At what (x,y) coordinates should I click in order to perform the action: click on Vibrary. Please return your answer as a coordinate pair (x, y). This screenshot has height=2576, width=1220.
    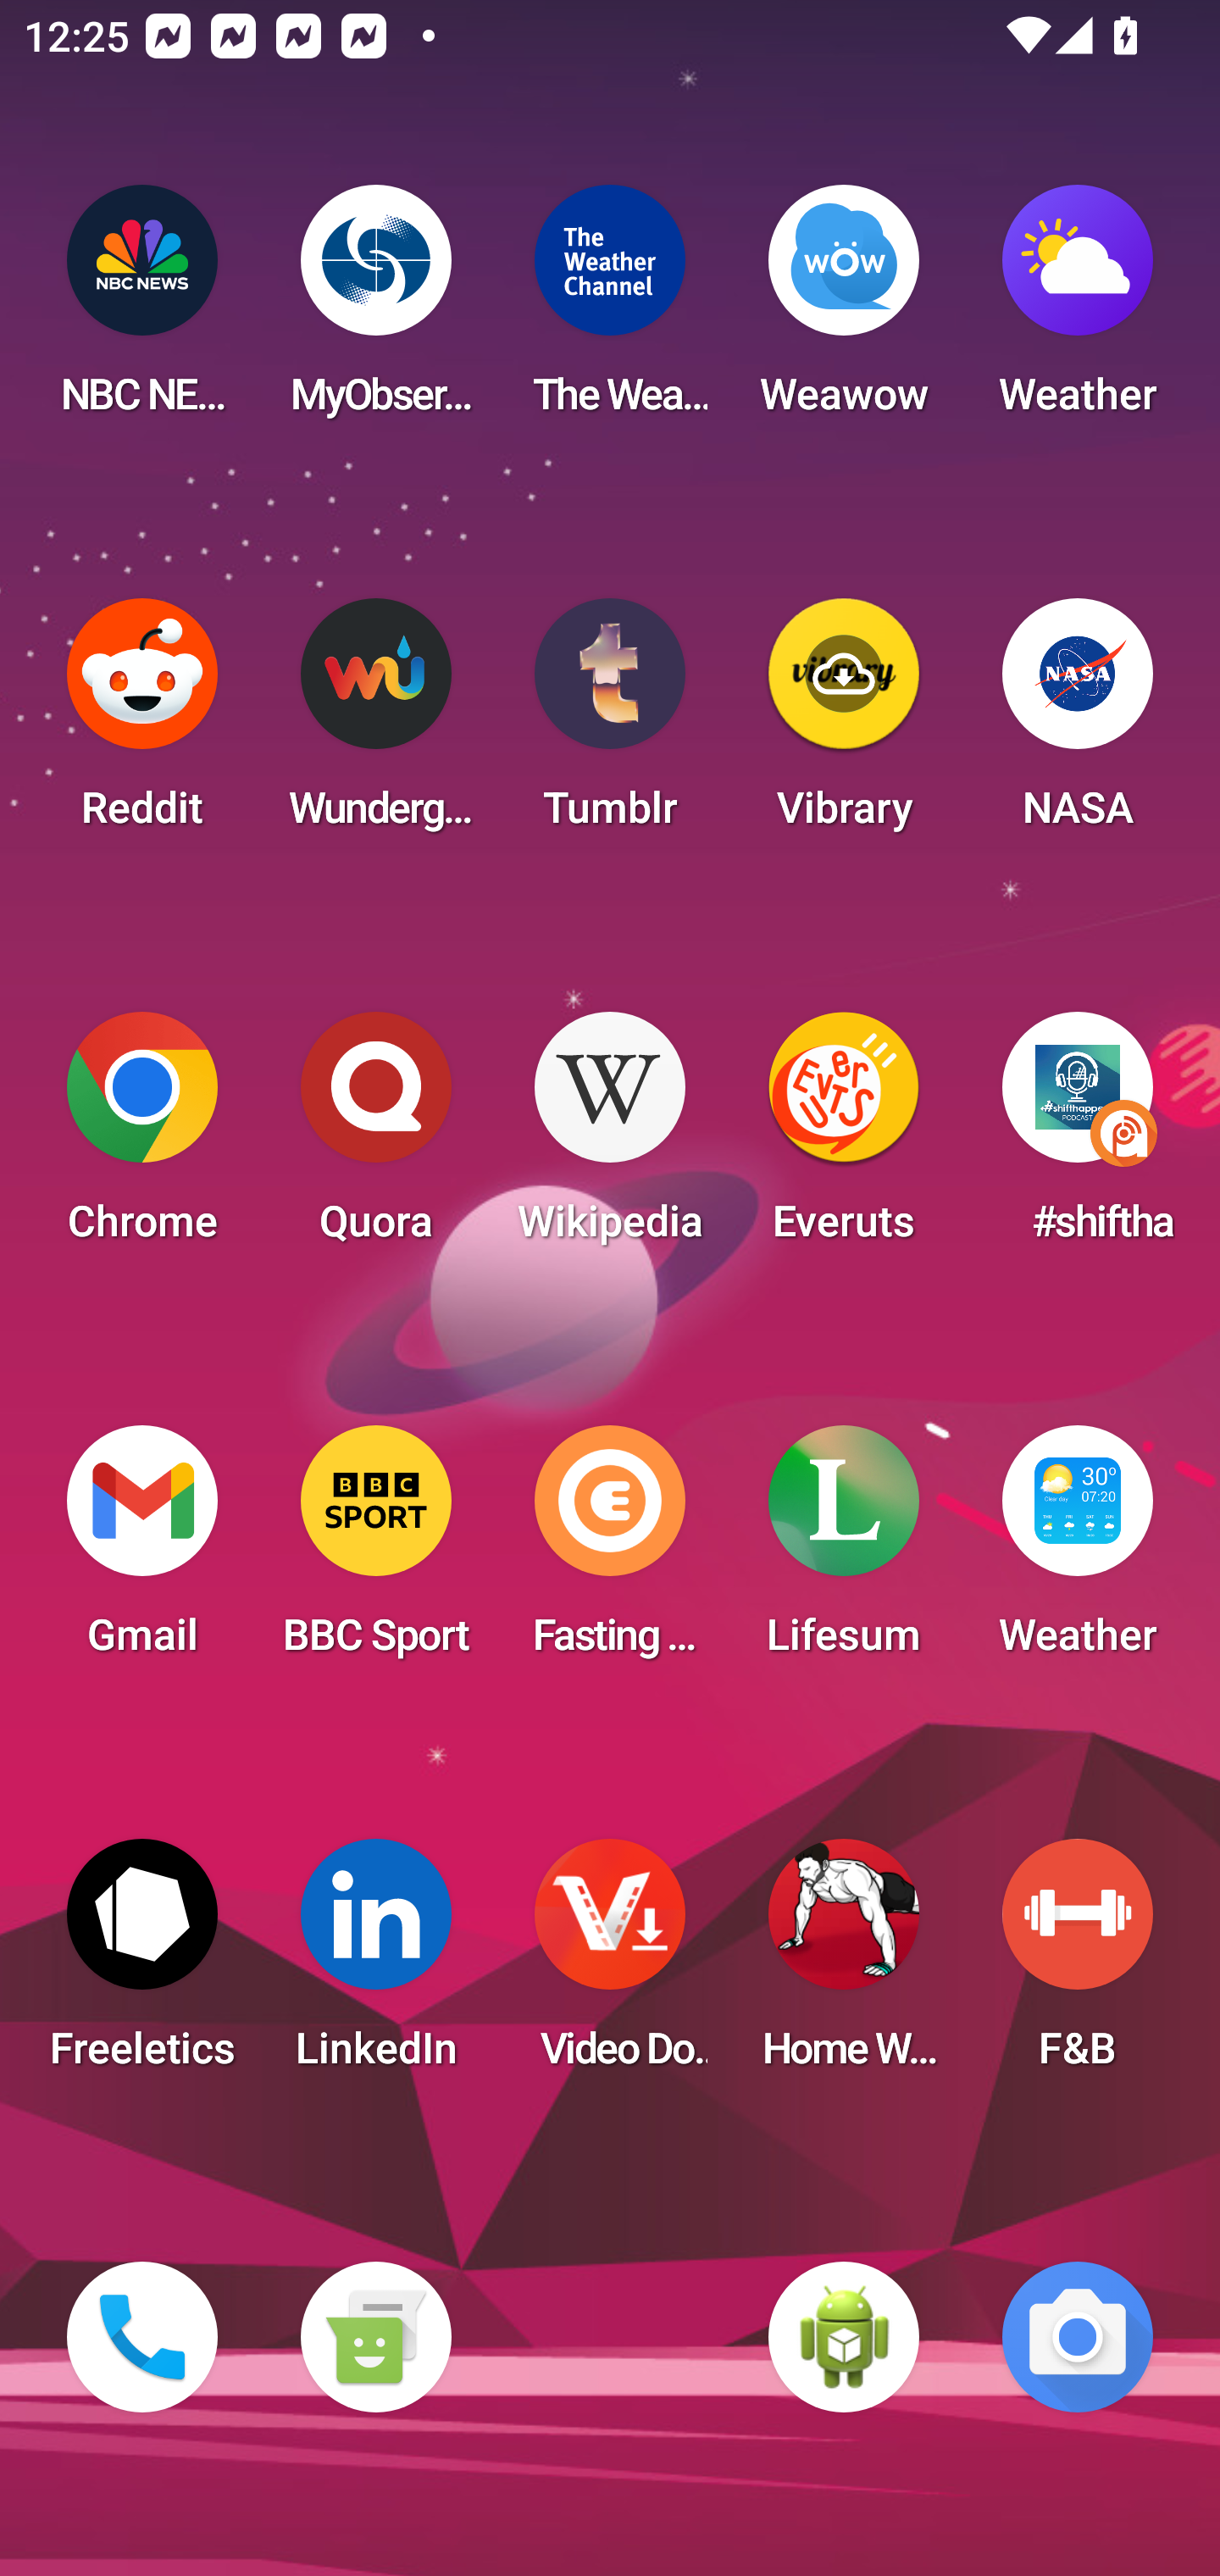
    Looking at the image, I should click on (844, 724).